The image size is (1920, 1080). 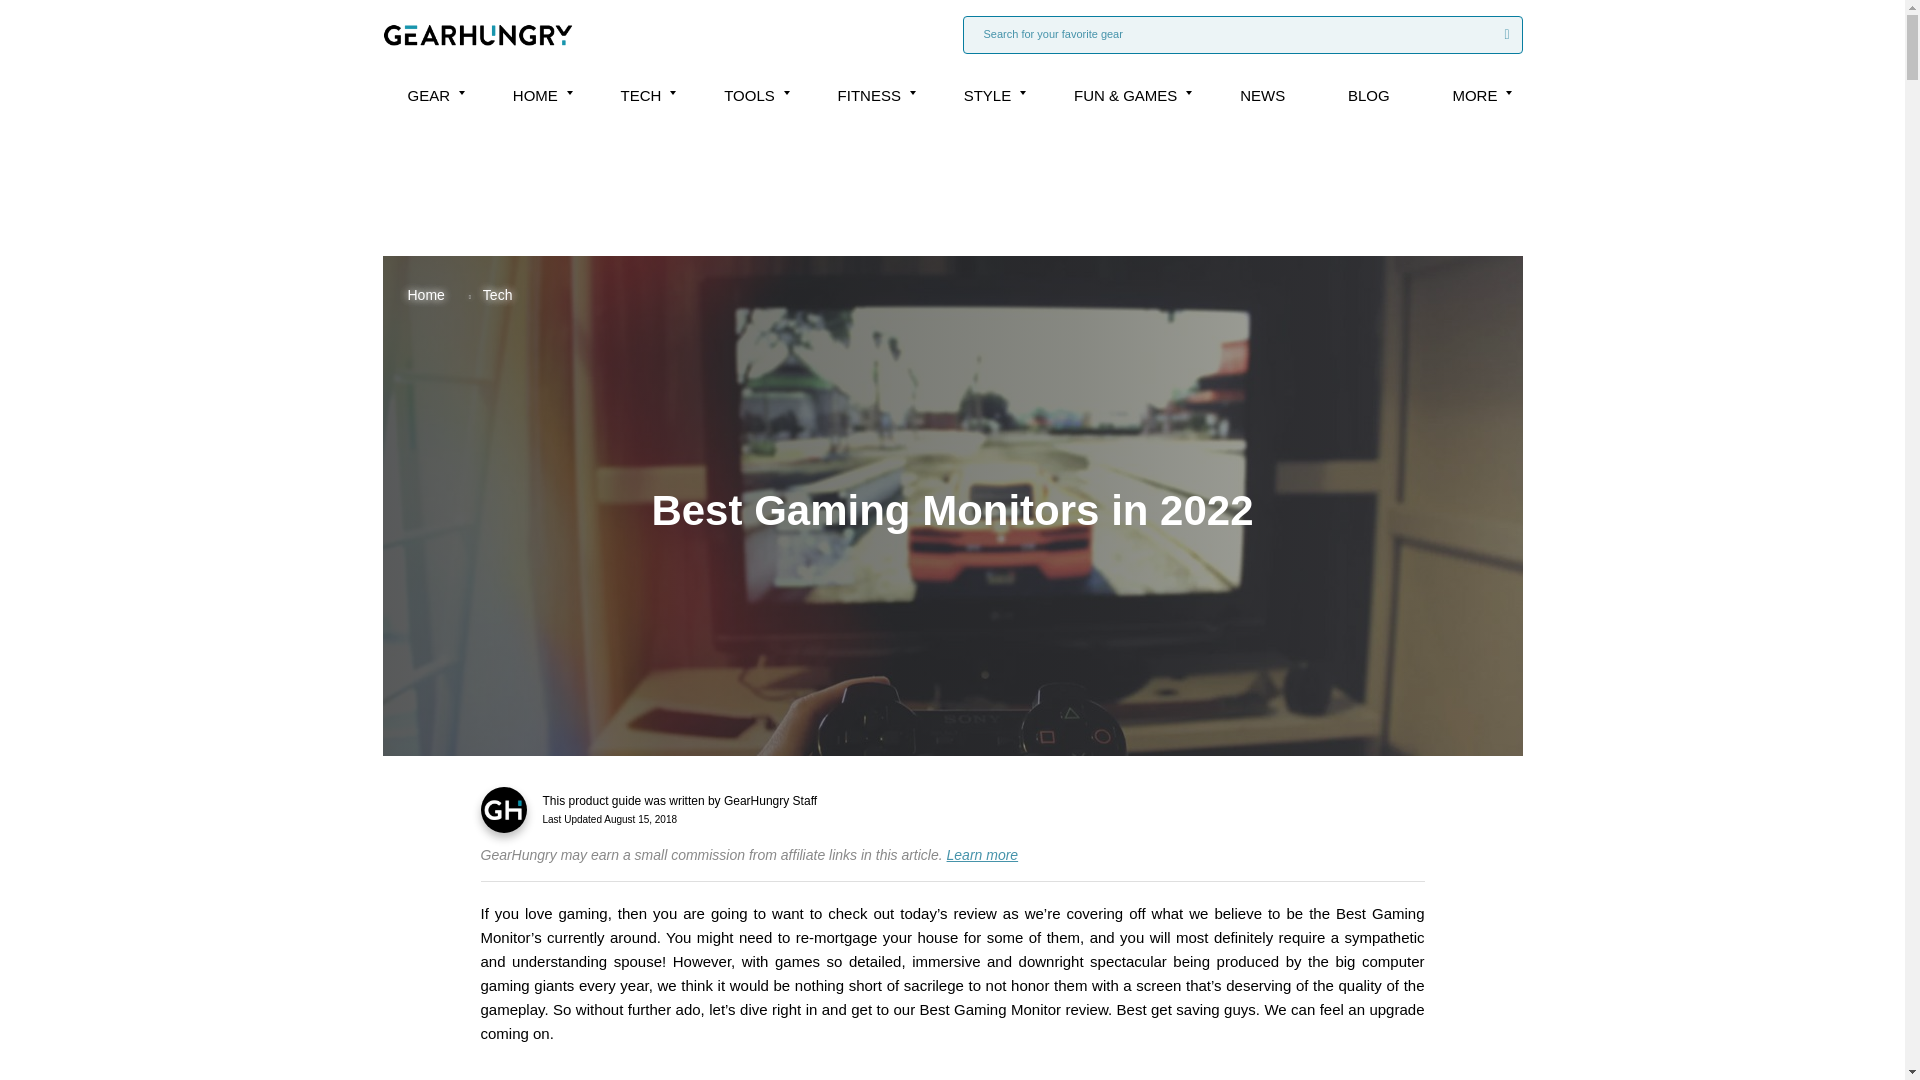 What do you see at coordinates (749, 95) in the screenshot?
I see `TOOLS` at bounding box center [749, 95].